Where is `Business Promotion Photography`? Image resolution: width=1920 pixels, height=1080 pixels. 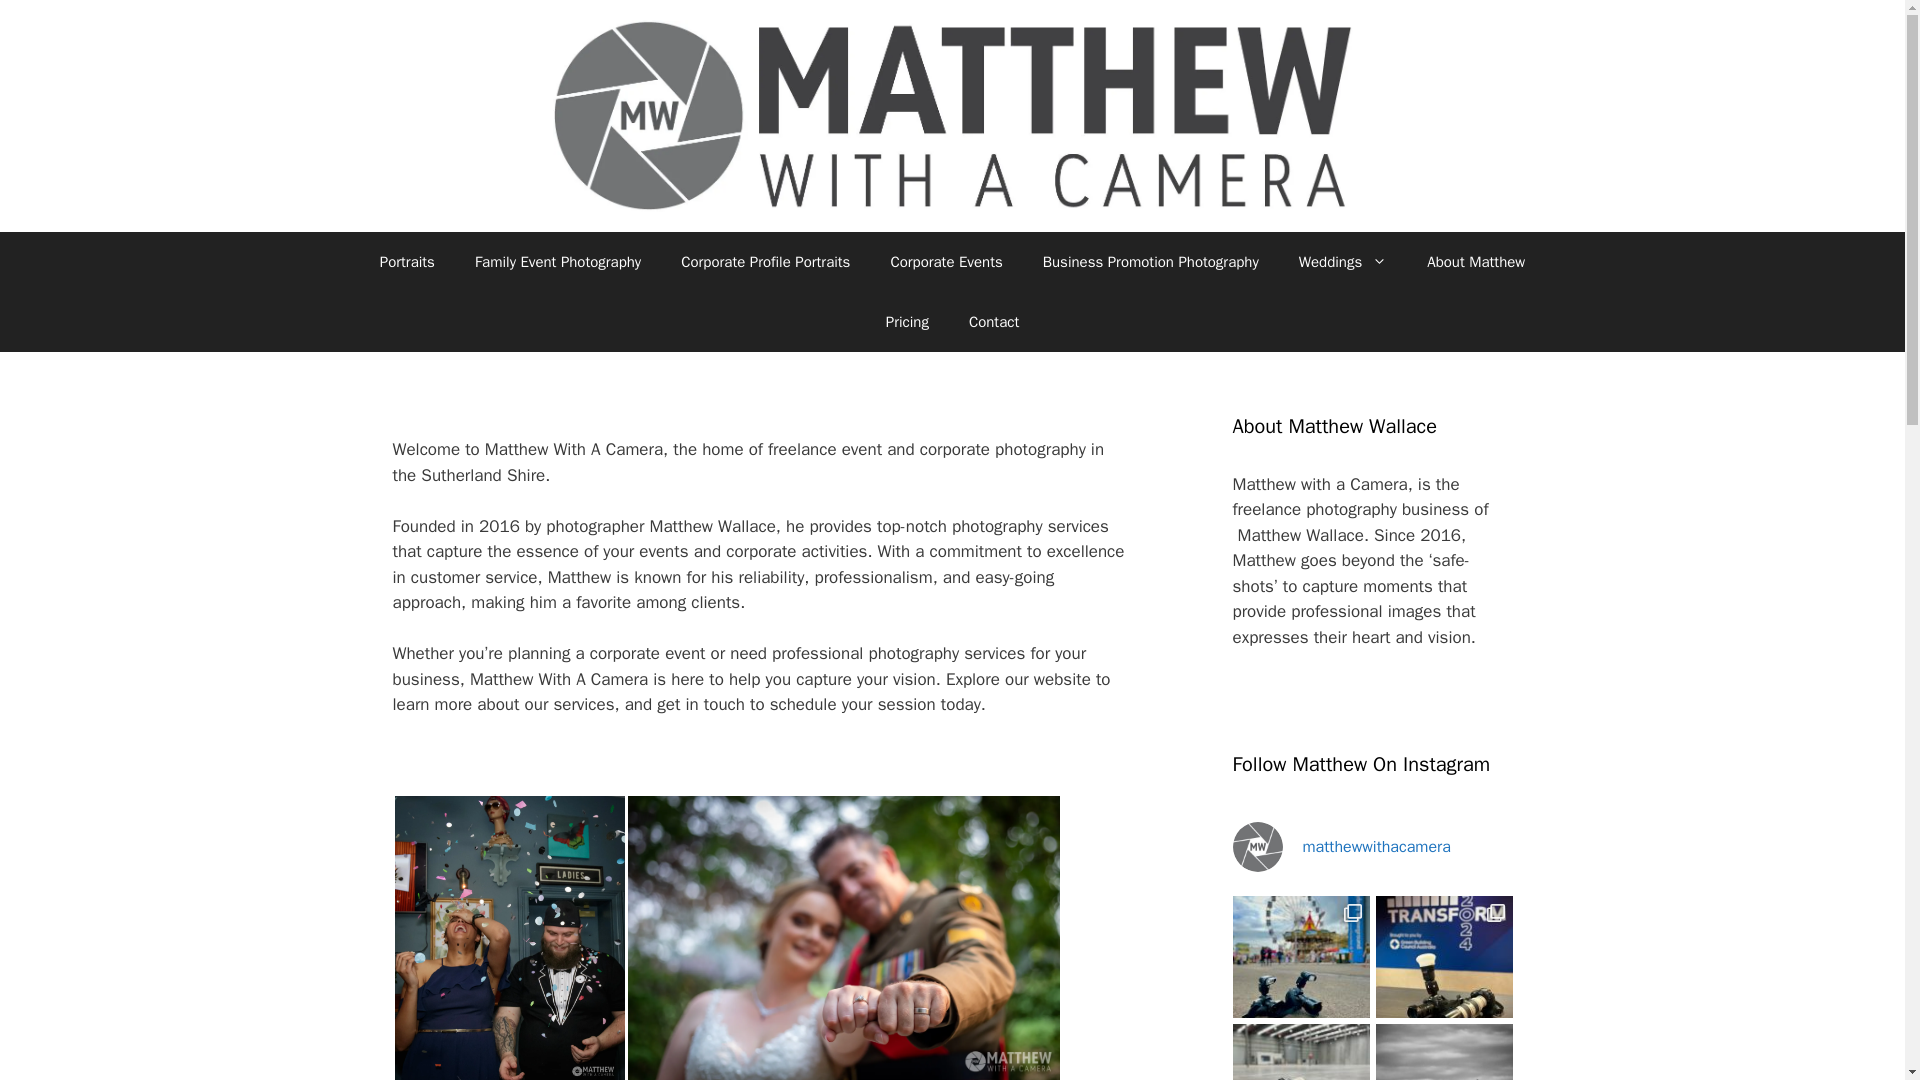 Business Promotion Photography is located at coordinates (1150, 262).